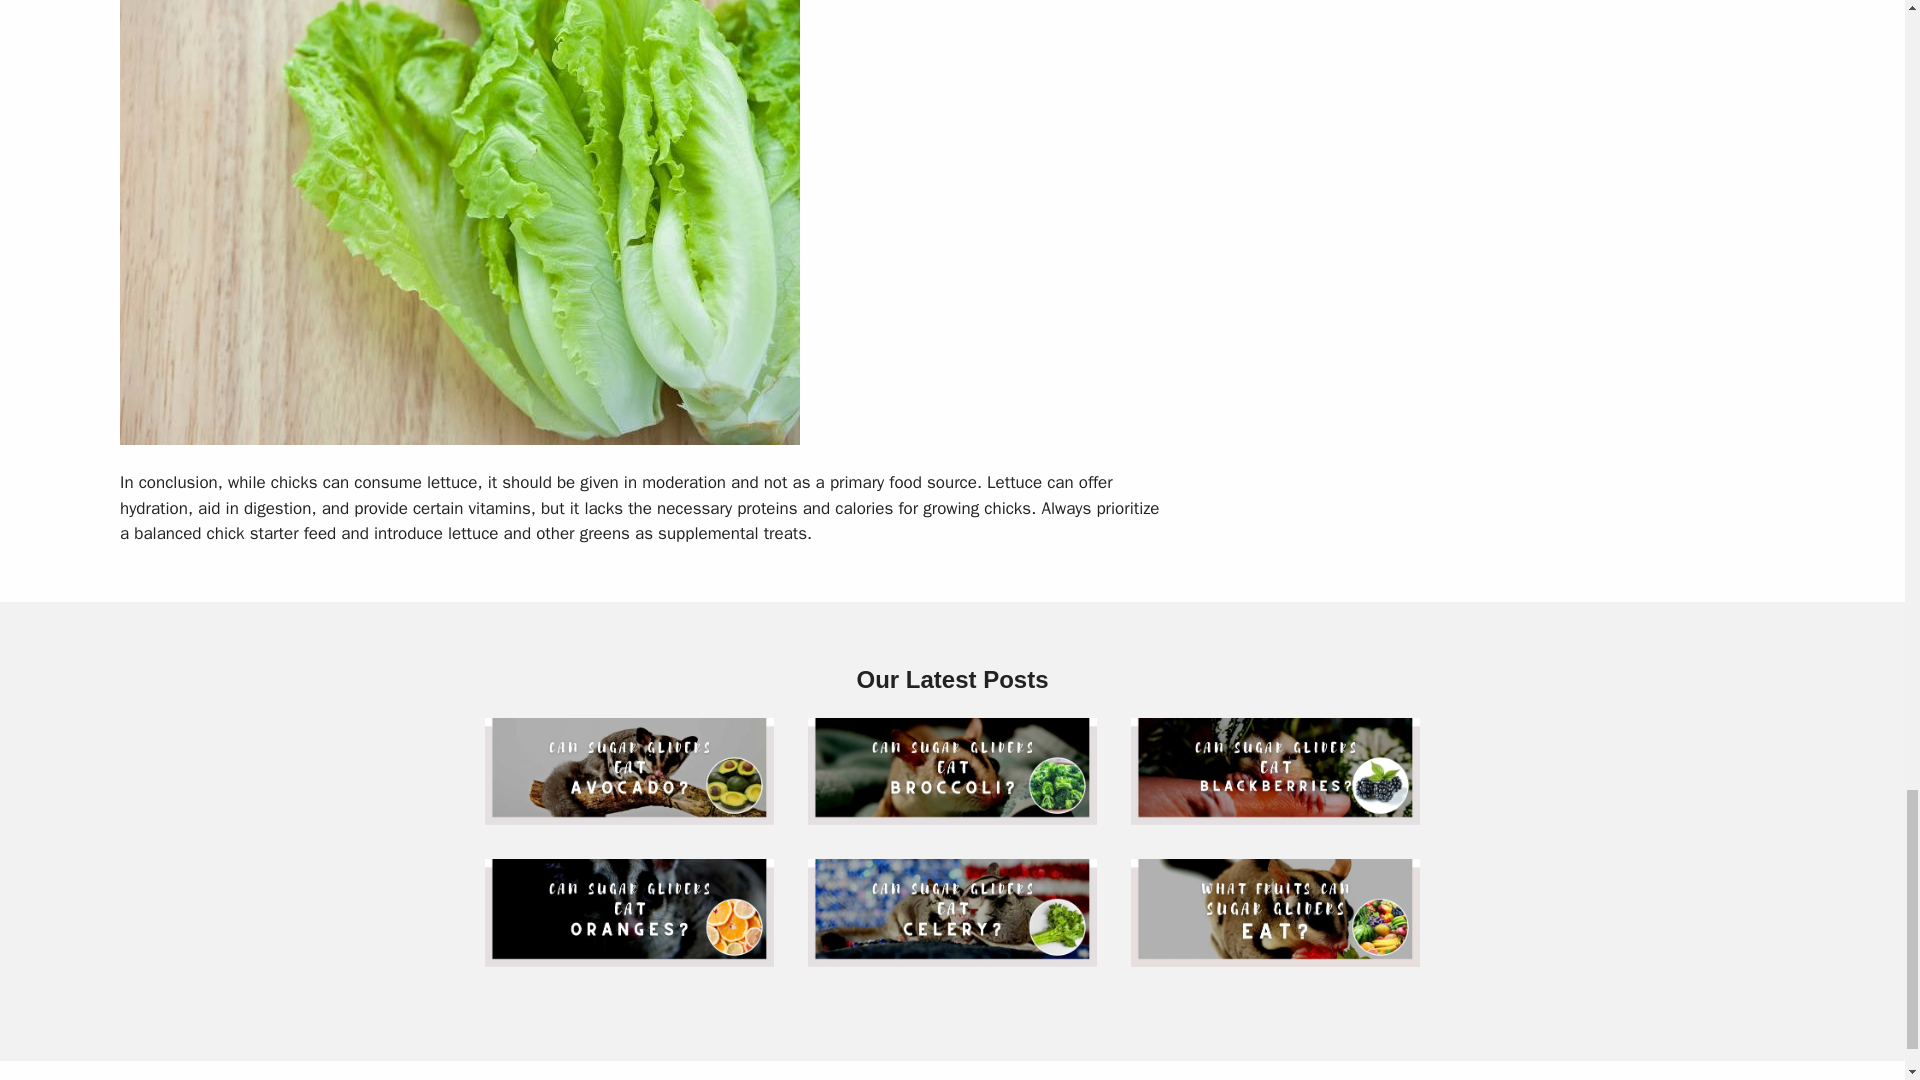  I want to click on Can Sugar Gliders Eat Avocado?, so click(629, 812).